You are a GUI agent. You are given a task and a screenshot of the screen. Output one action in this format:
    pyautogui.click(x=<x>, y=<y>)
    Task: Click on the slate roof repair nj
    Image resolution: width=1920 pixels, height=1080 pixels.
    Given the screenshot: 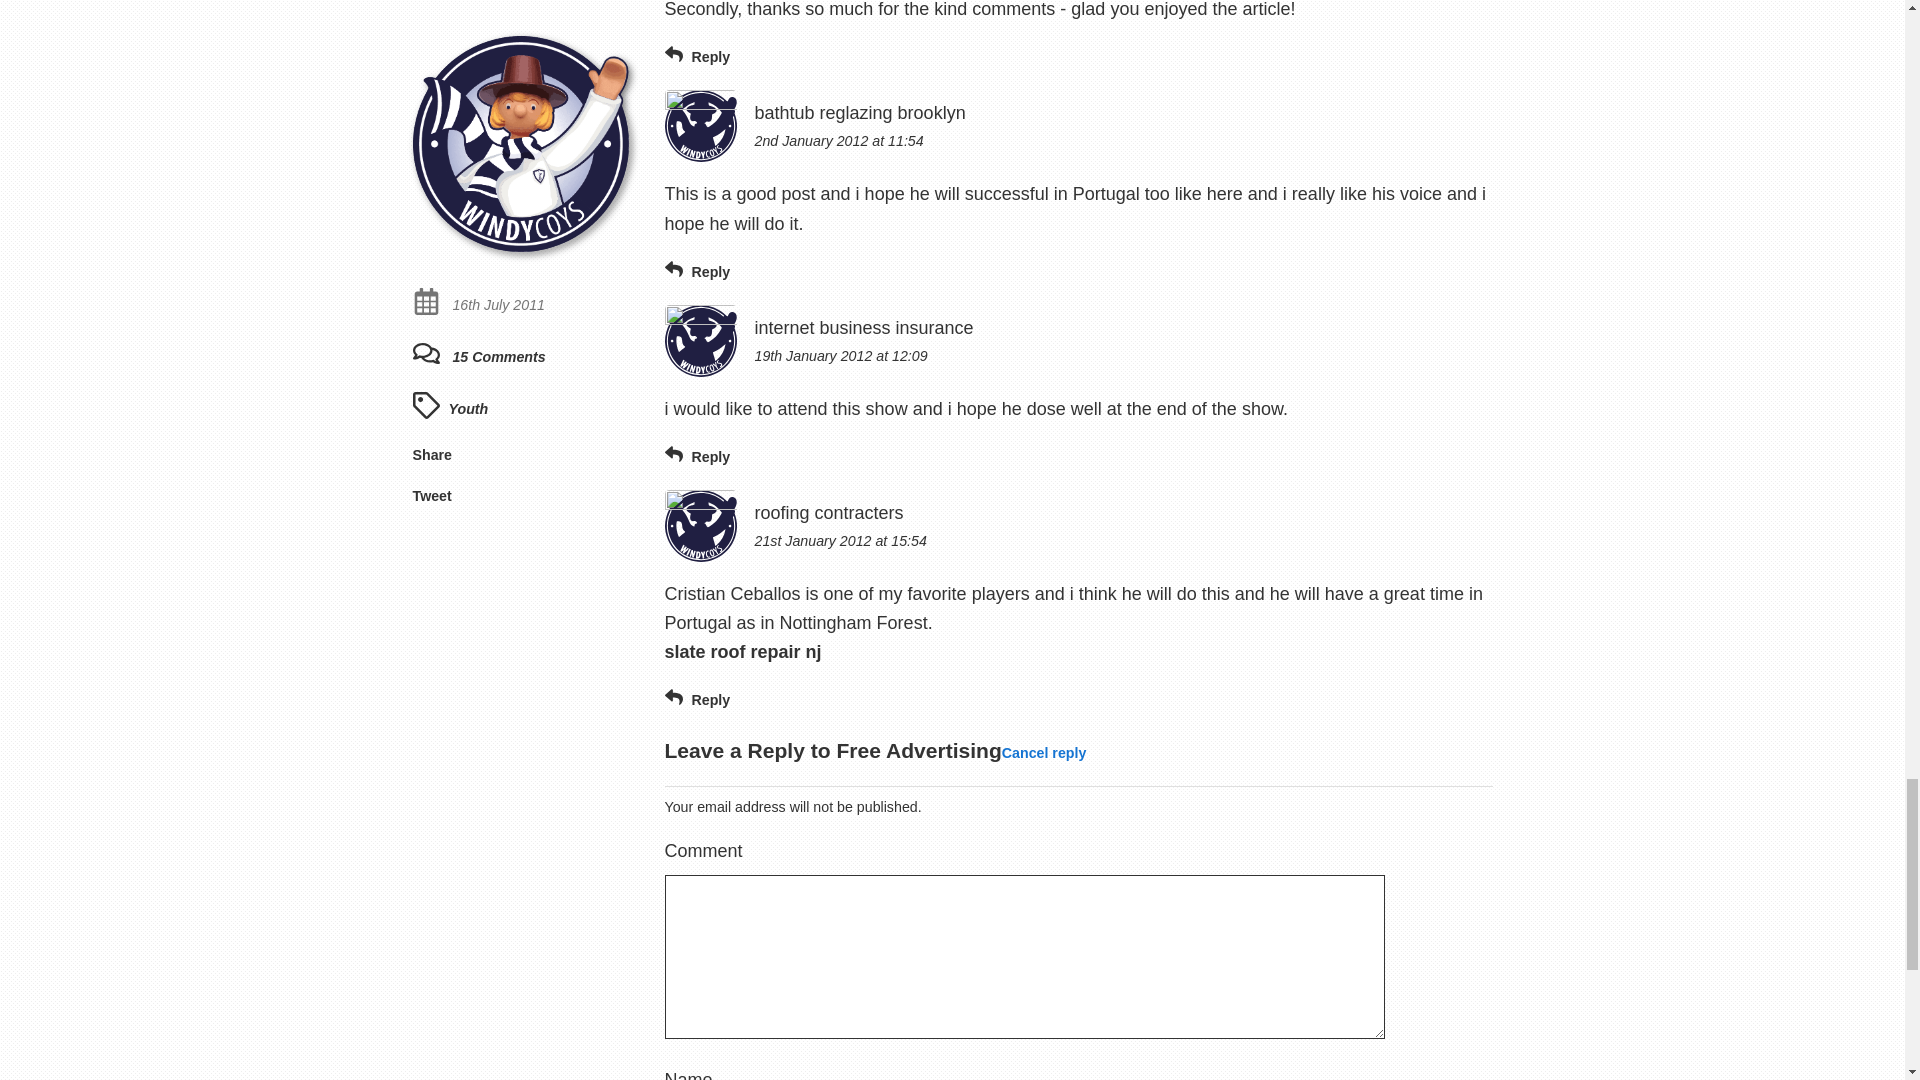 What is the action you would take?
    pyautogui.click(x=742, y=652)
    